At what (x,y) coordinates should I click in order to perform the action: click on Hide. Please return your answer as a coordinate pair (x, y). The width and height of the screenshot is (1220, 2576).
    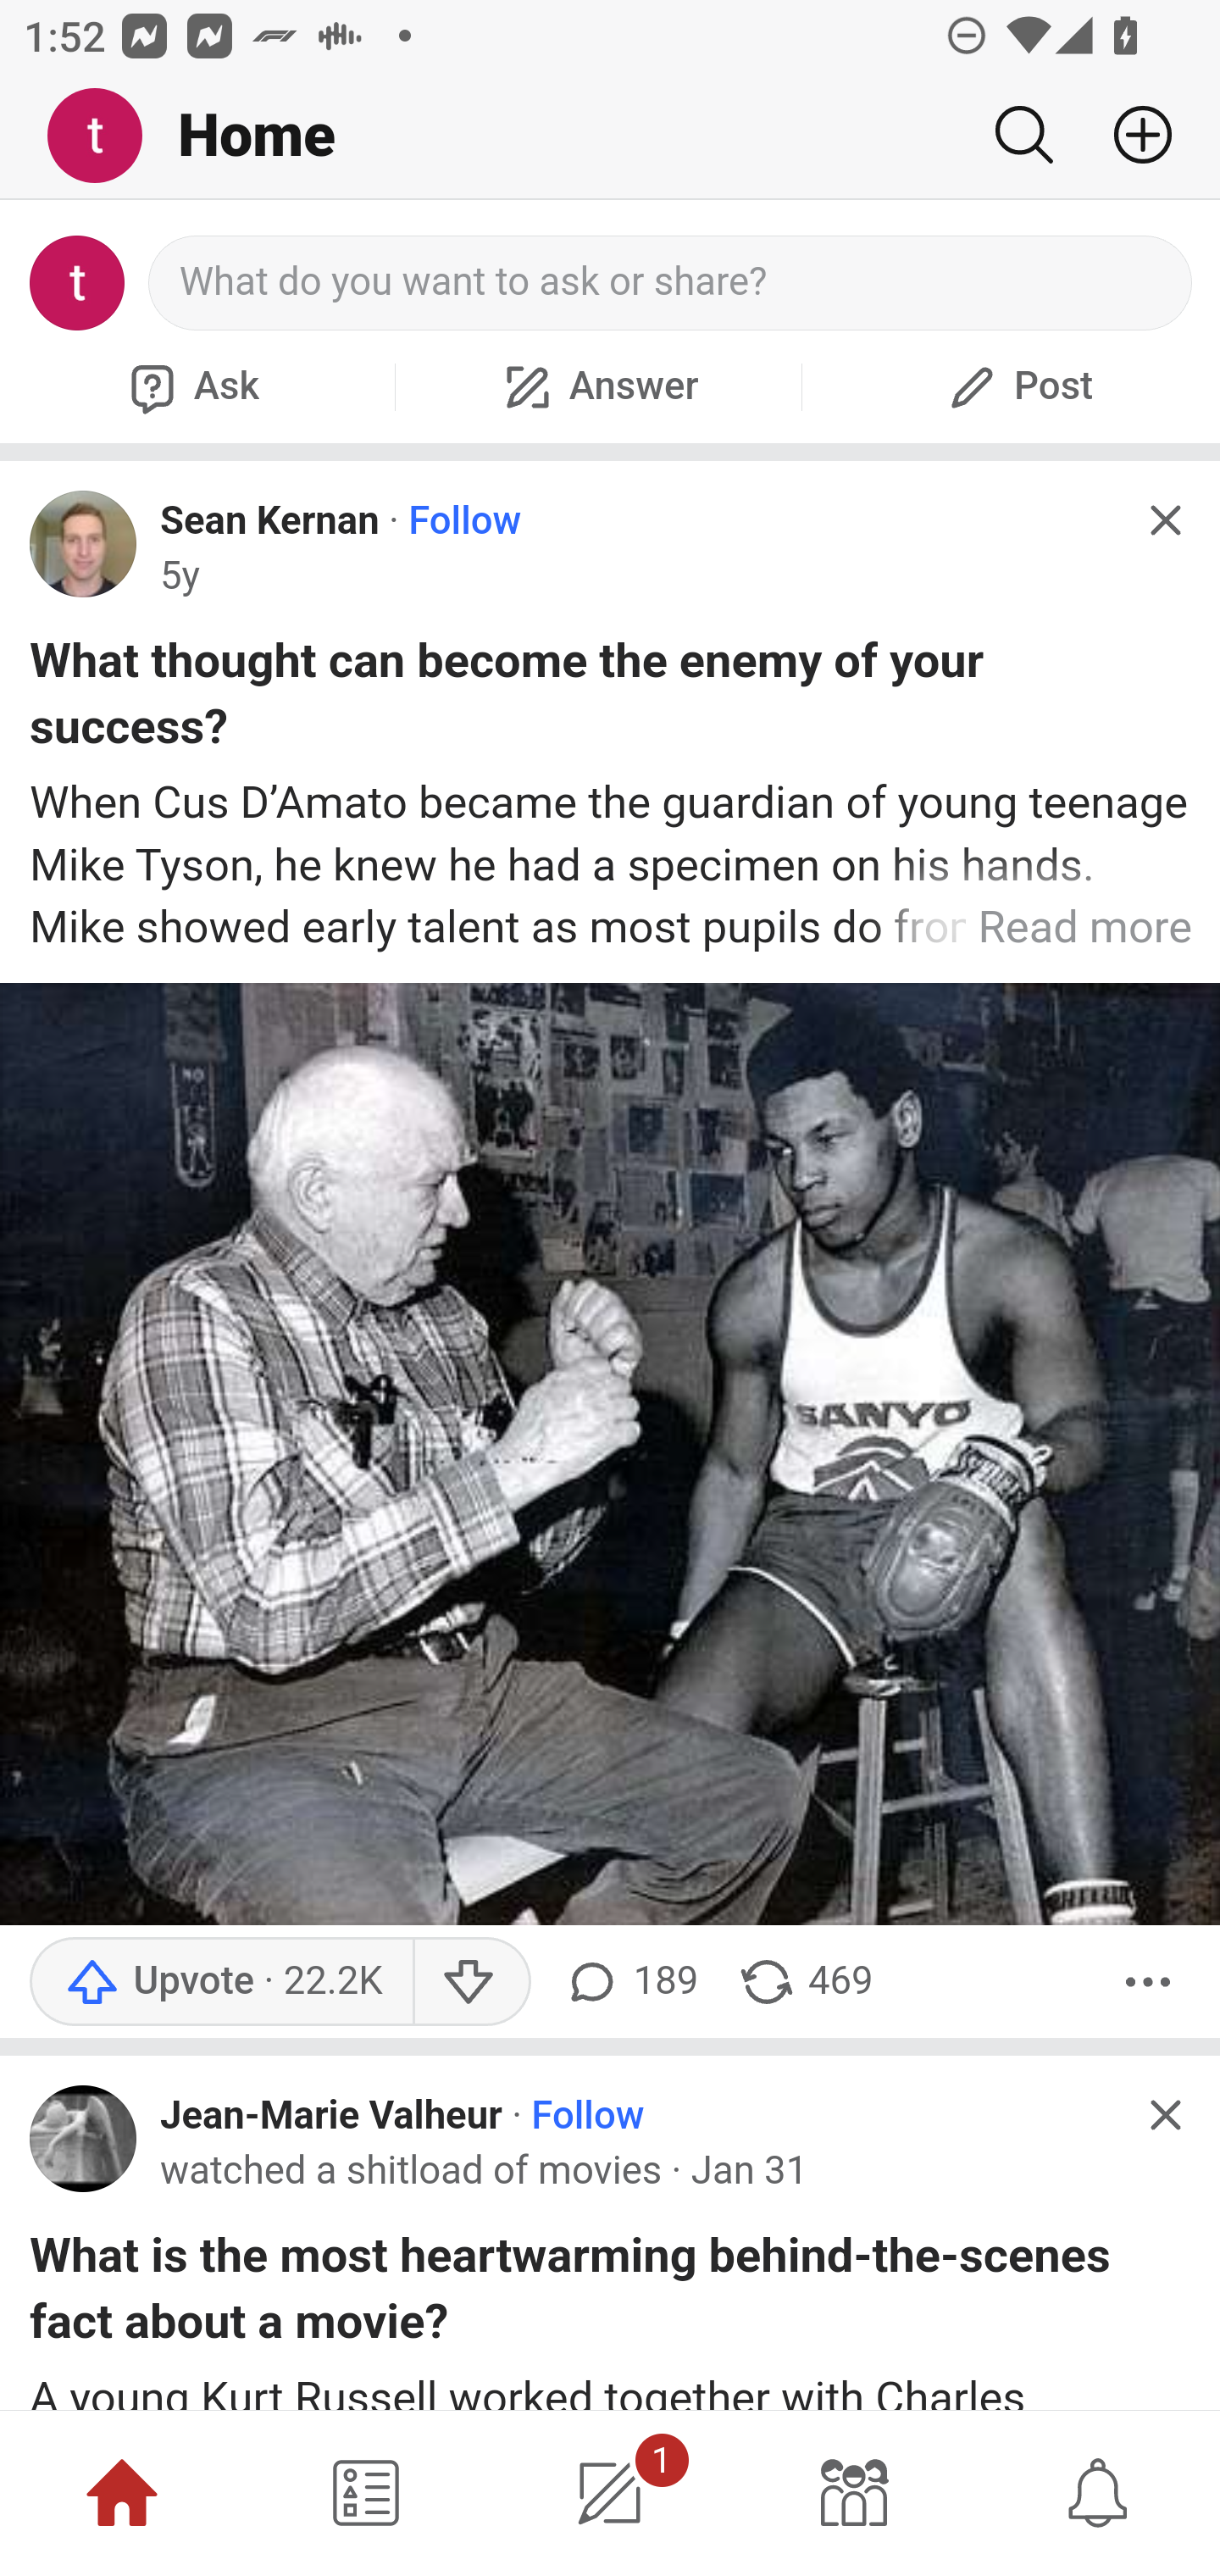
    Looking at the image, I should click on (1164, 520).